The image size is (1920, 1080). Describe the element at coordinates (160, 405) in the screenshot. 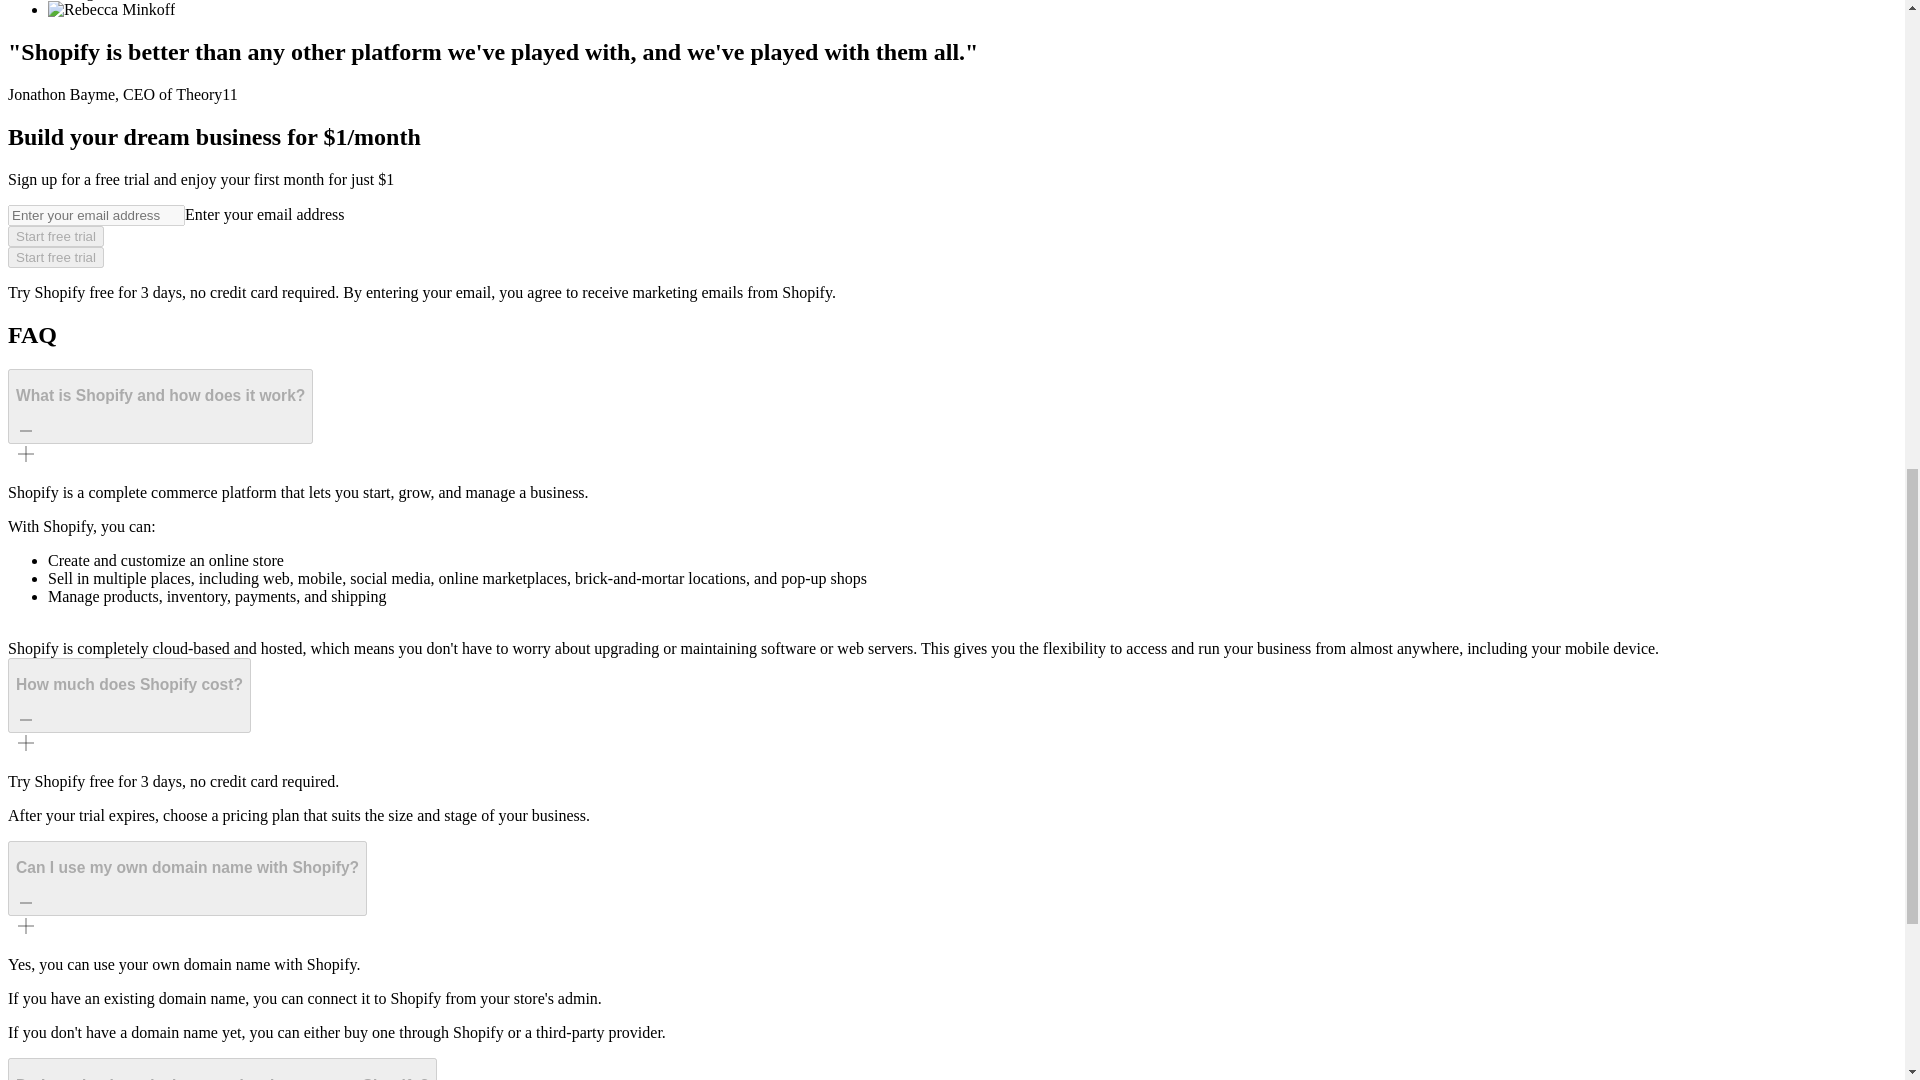

I see `What is Shopify and how does it work?` at that location.